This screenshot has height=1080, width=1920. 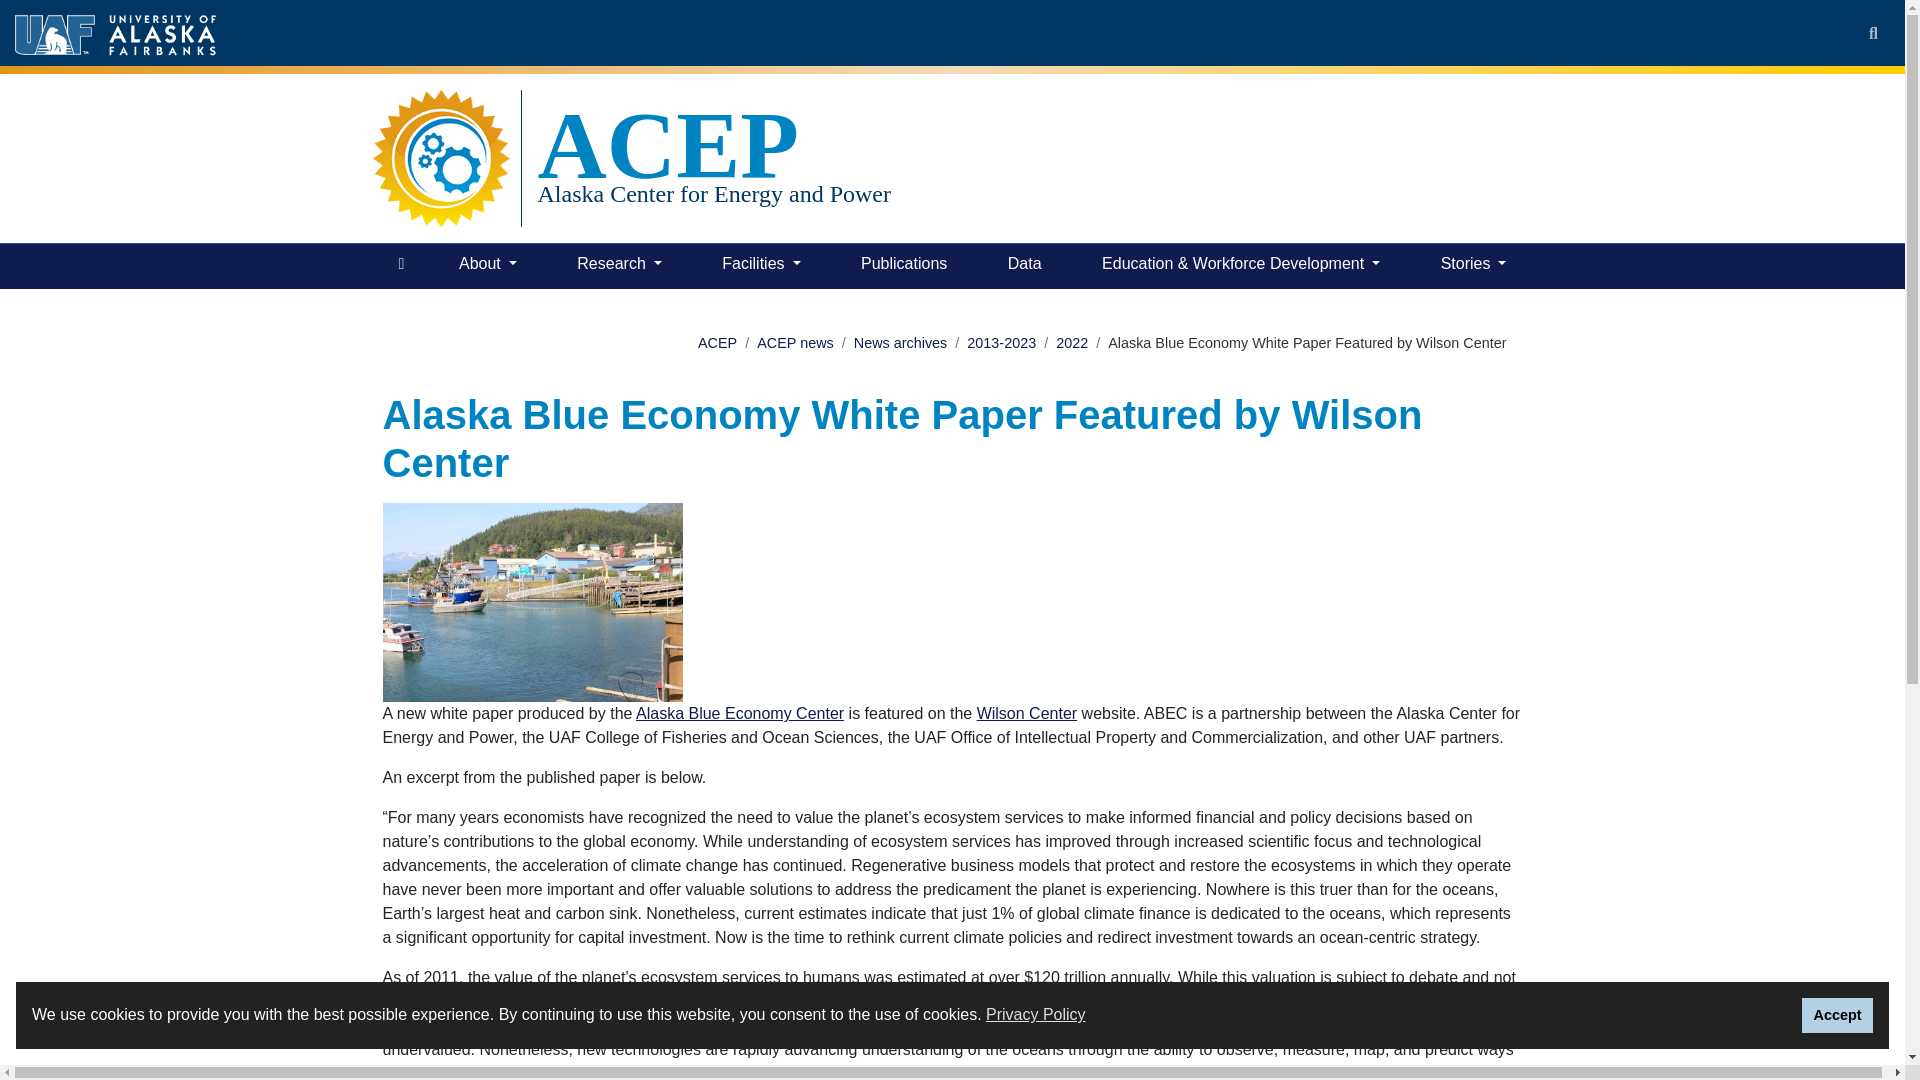 What do you see at coordinates (1036, 1015) in the screenshot?
I see `Privacy Policy` at bounding box center [1036, 1015].